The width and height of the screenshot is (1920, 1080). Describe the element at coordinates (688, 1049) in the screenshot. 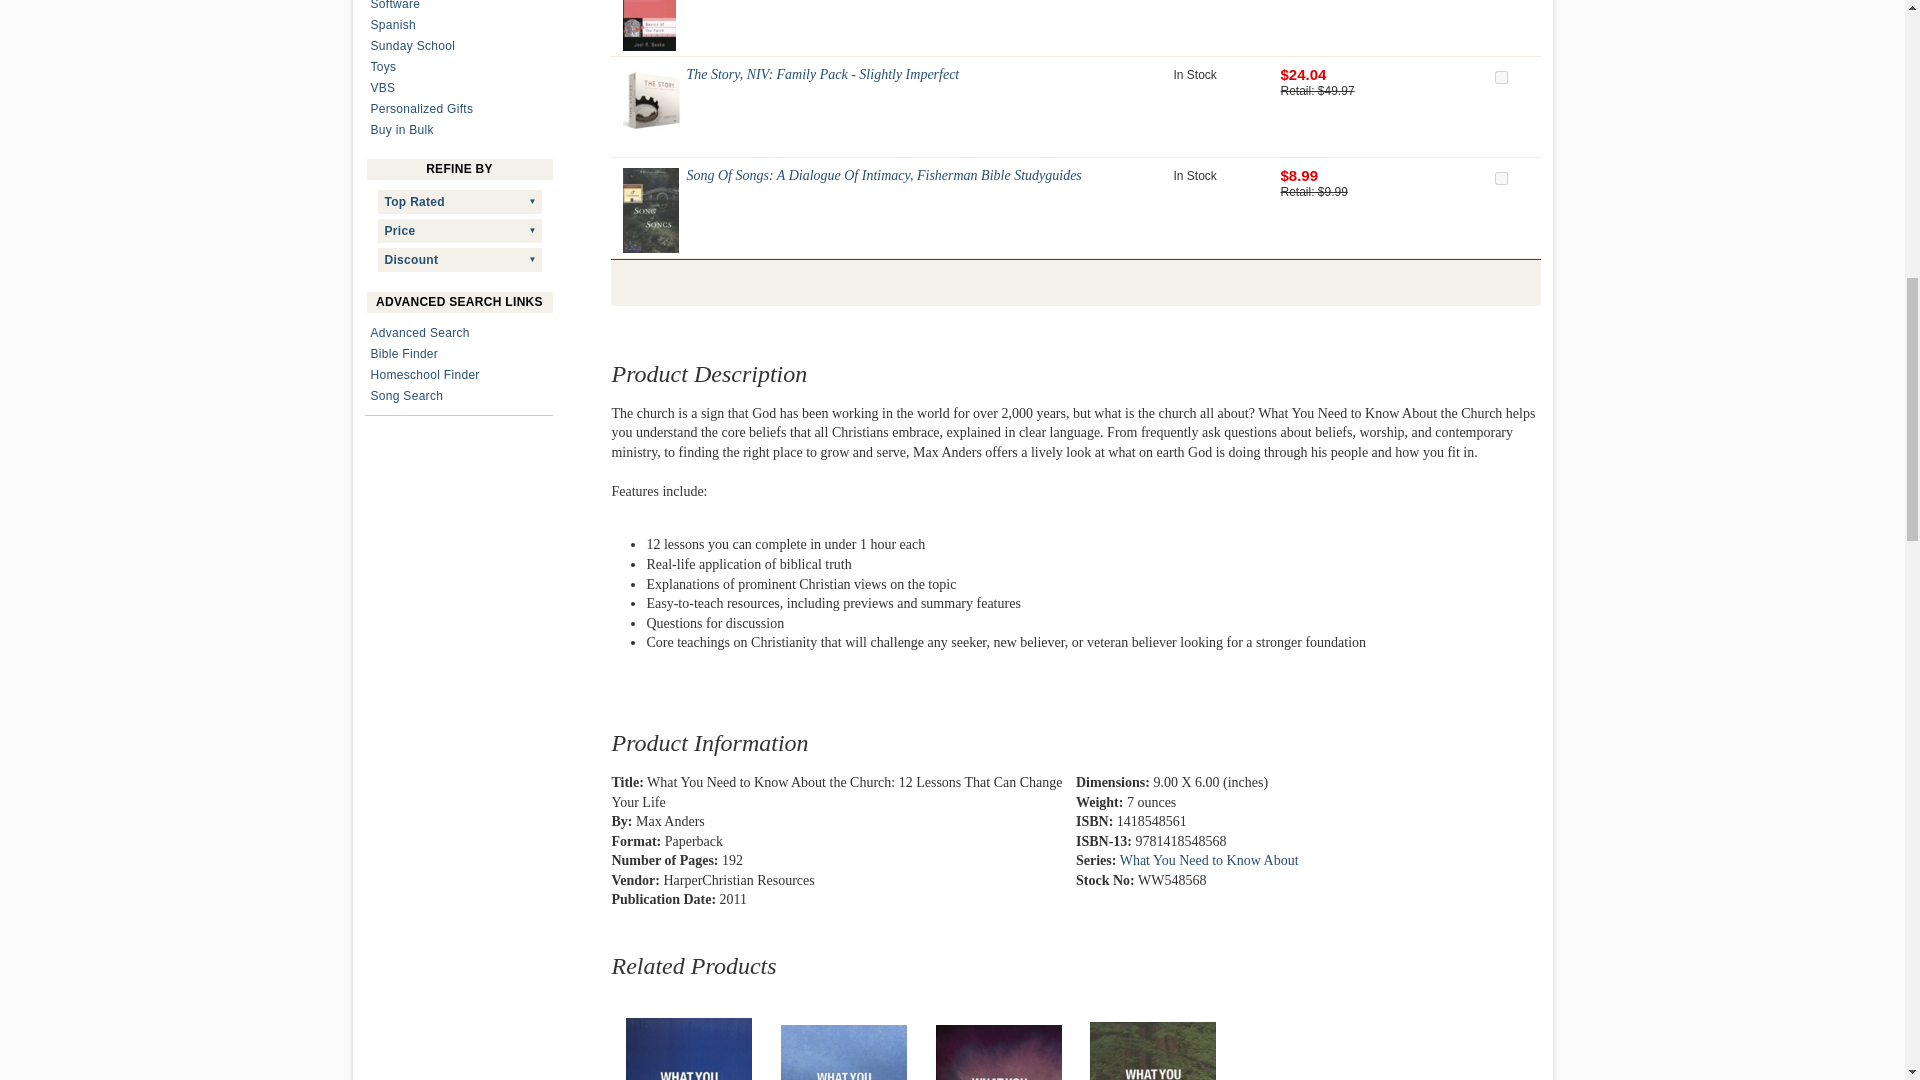

I see `What You Need to Know About the Holy Spirt in 12 Lessons` at that location.